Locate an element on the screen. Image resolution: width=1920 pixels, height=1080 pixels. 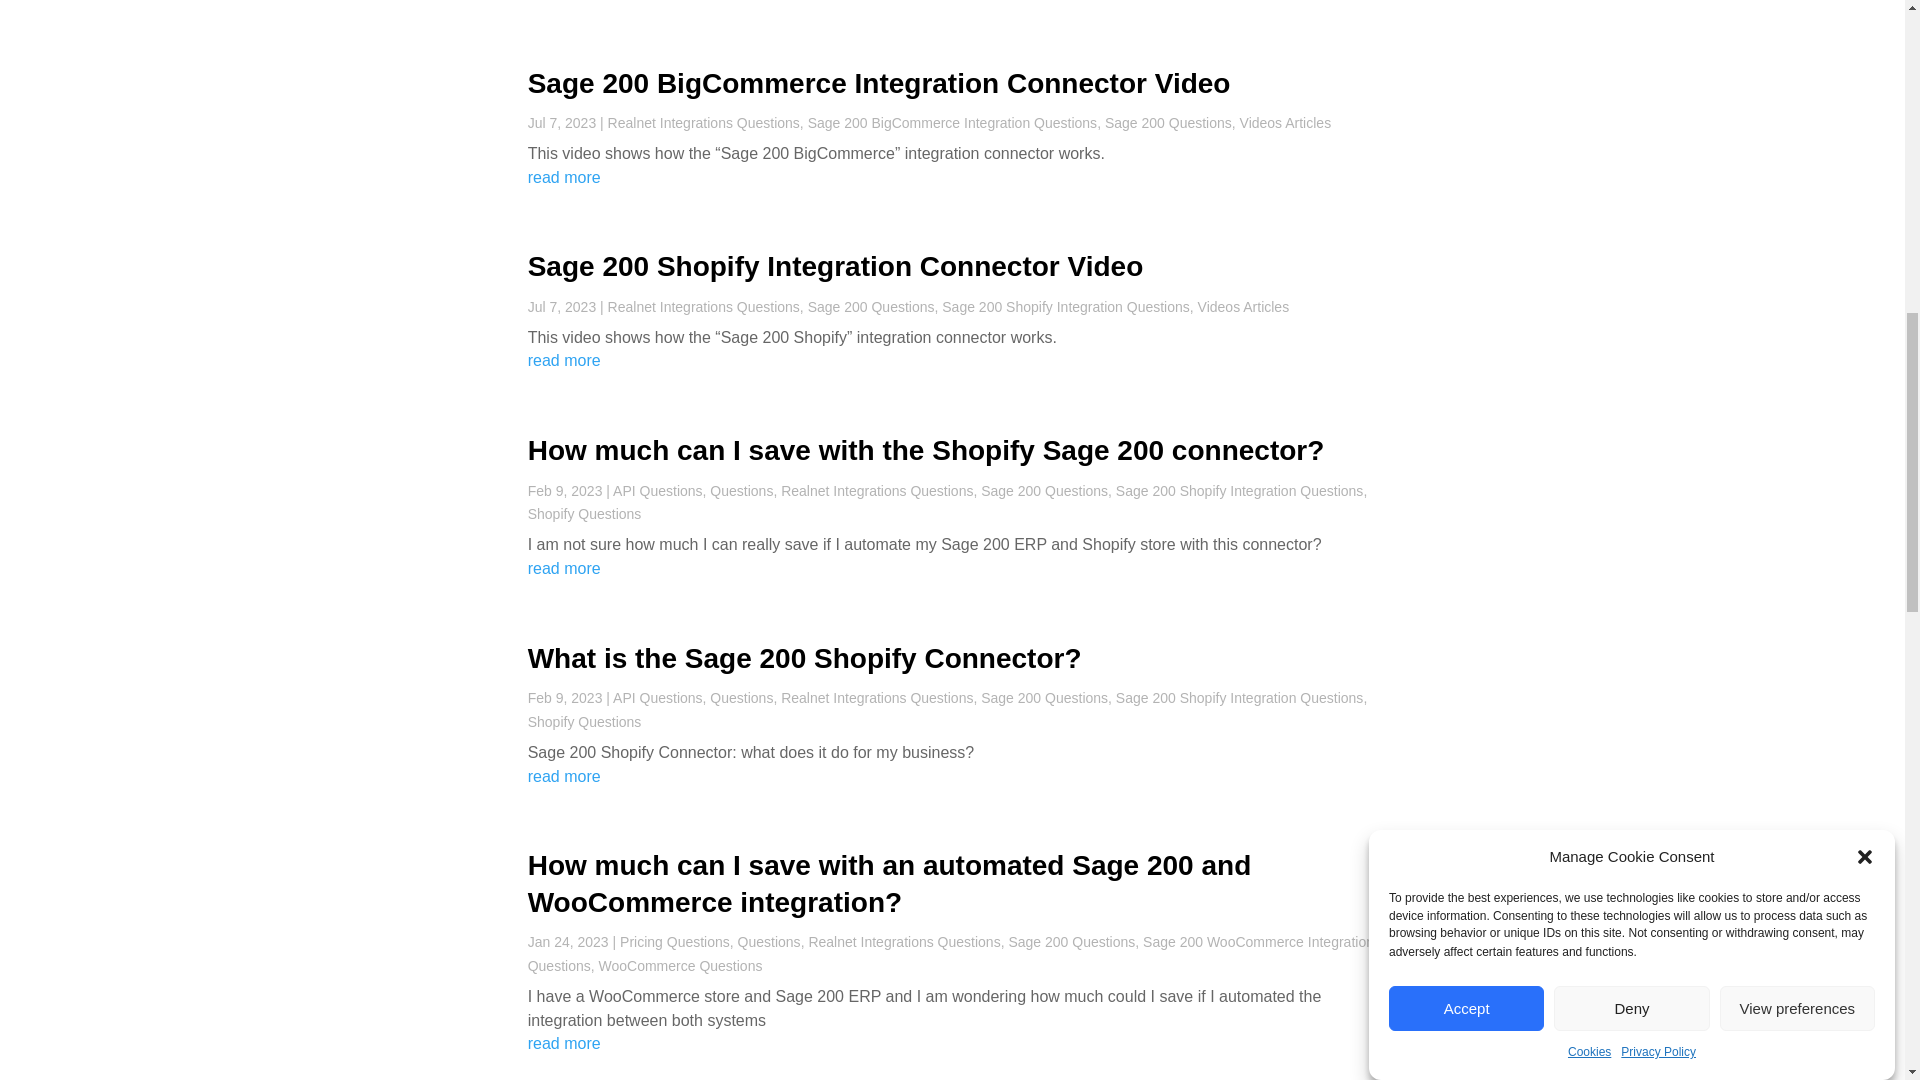
View preferences is located at coordinates (1798, 248).